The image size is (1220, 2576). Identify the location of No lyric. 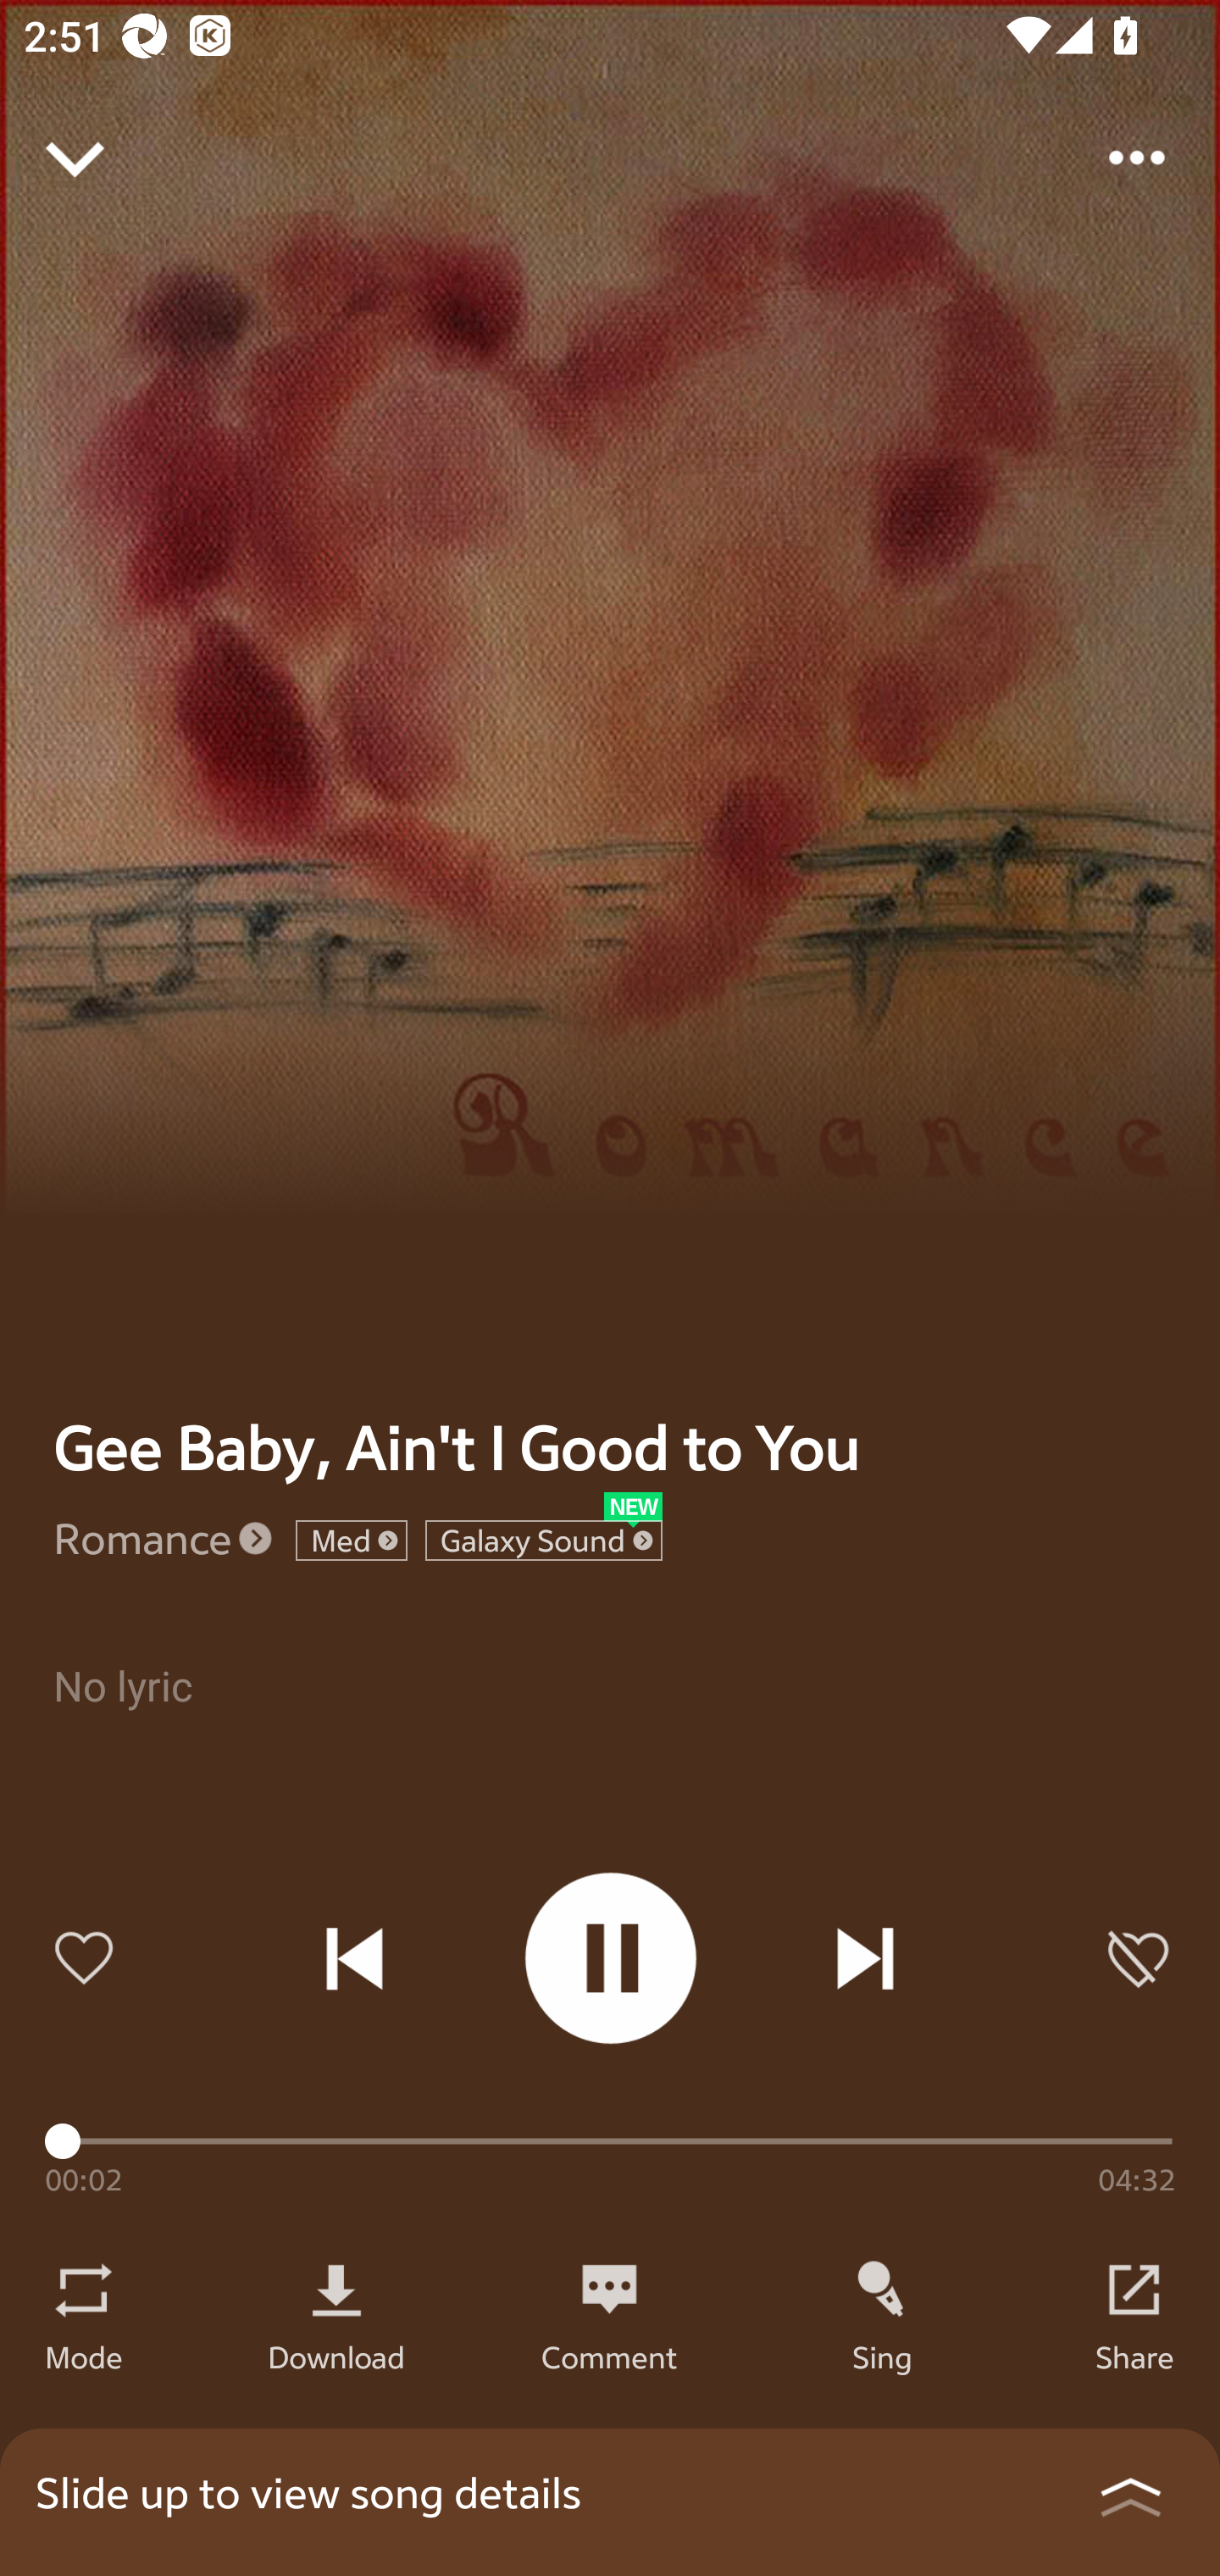
(610, 1723).